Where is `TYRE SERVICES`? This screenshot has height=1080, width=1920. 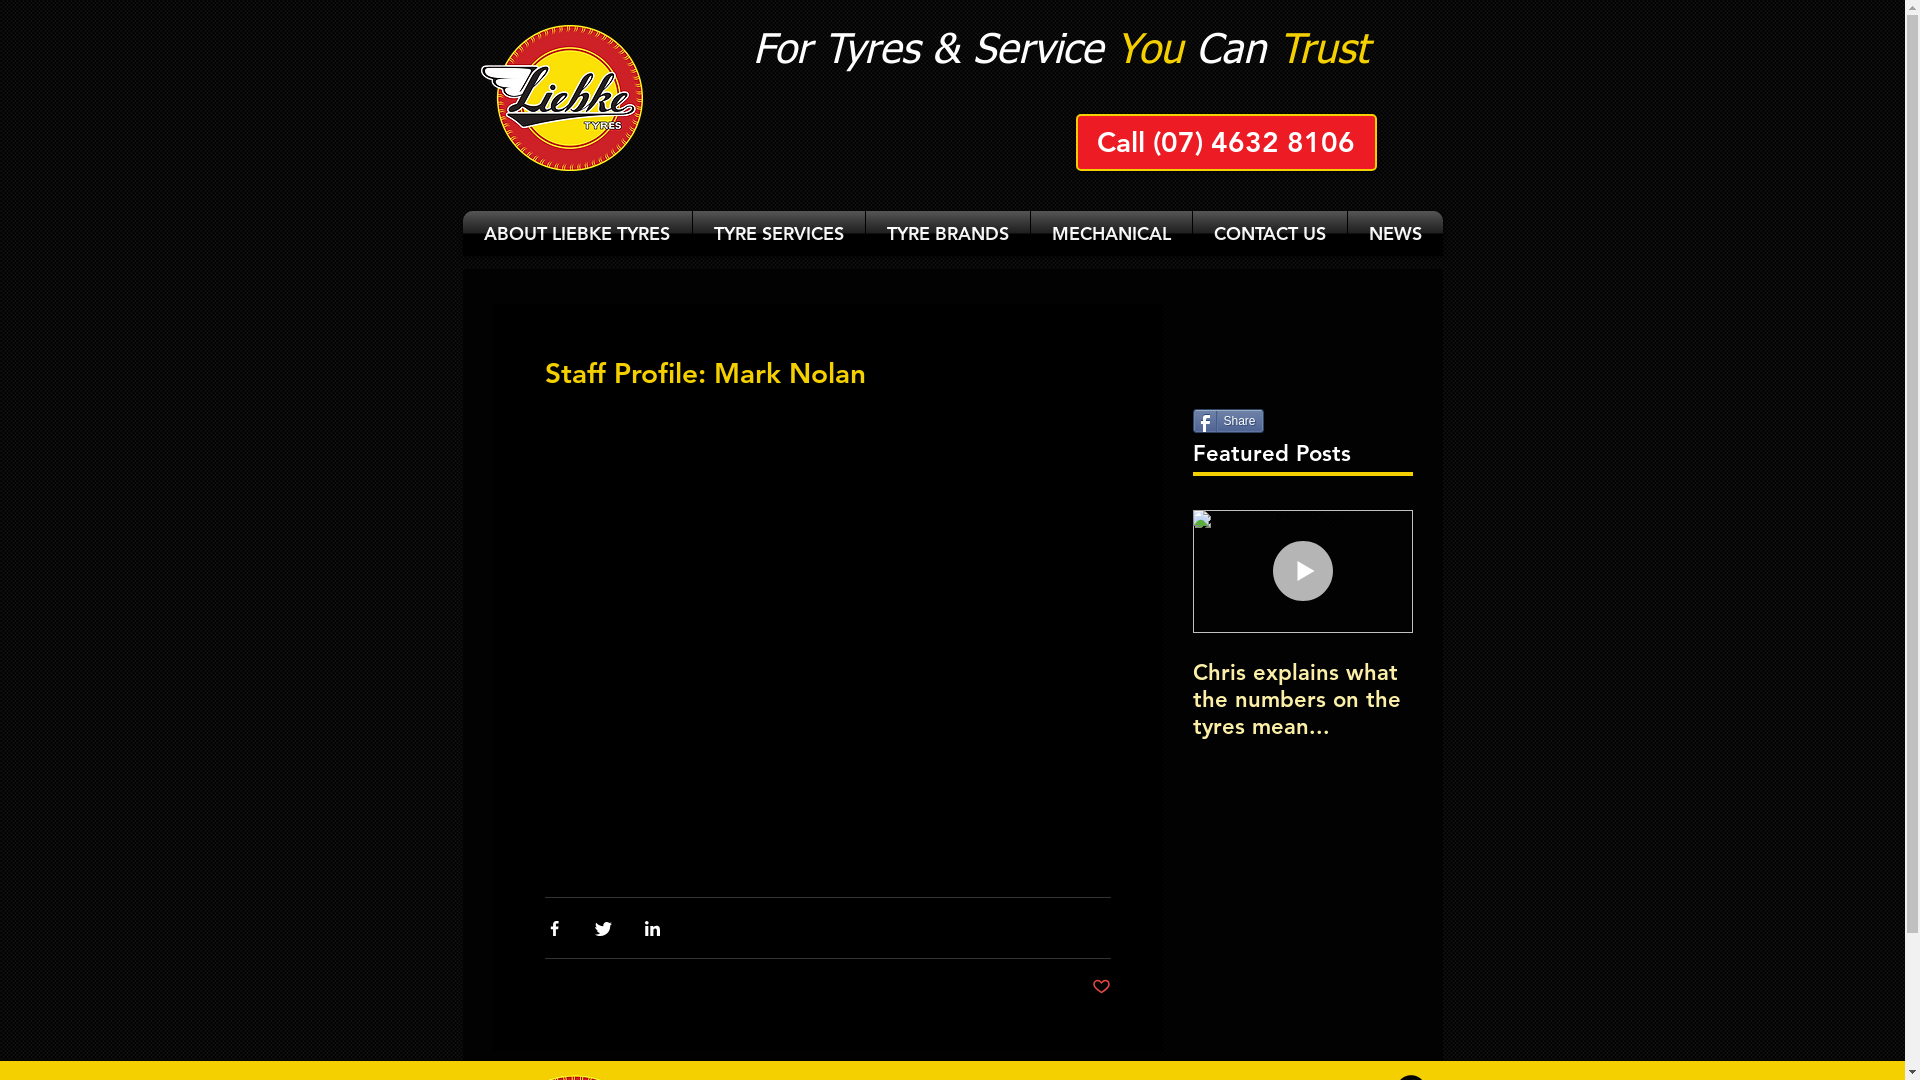 TYRE SERVICES is located at coordinates (778, 234).